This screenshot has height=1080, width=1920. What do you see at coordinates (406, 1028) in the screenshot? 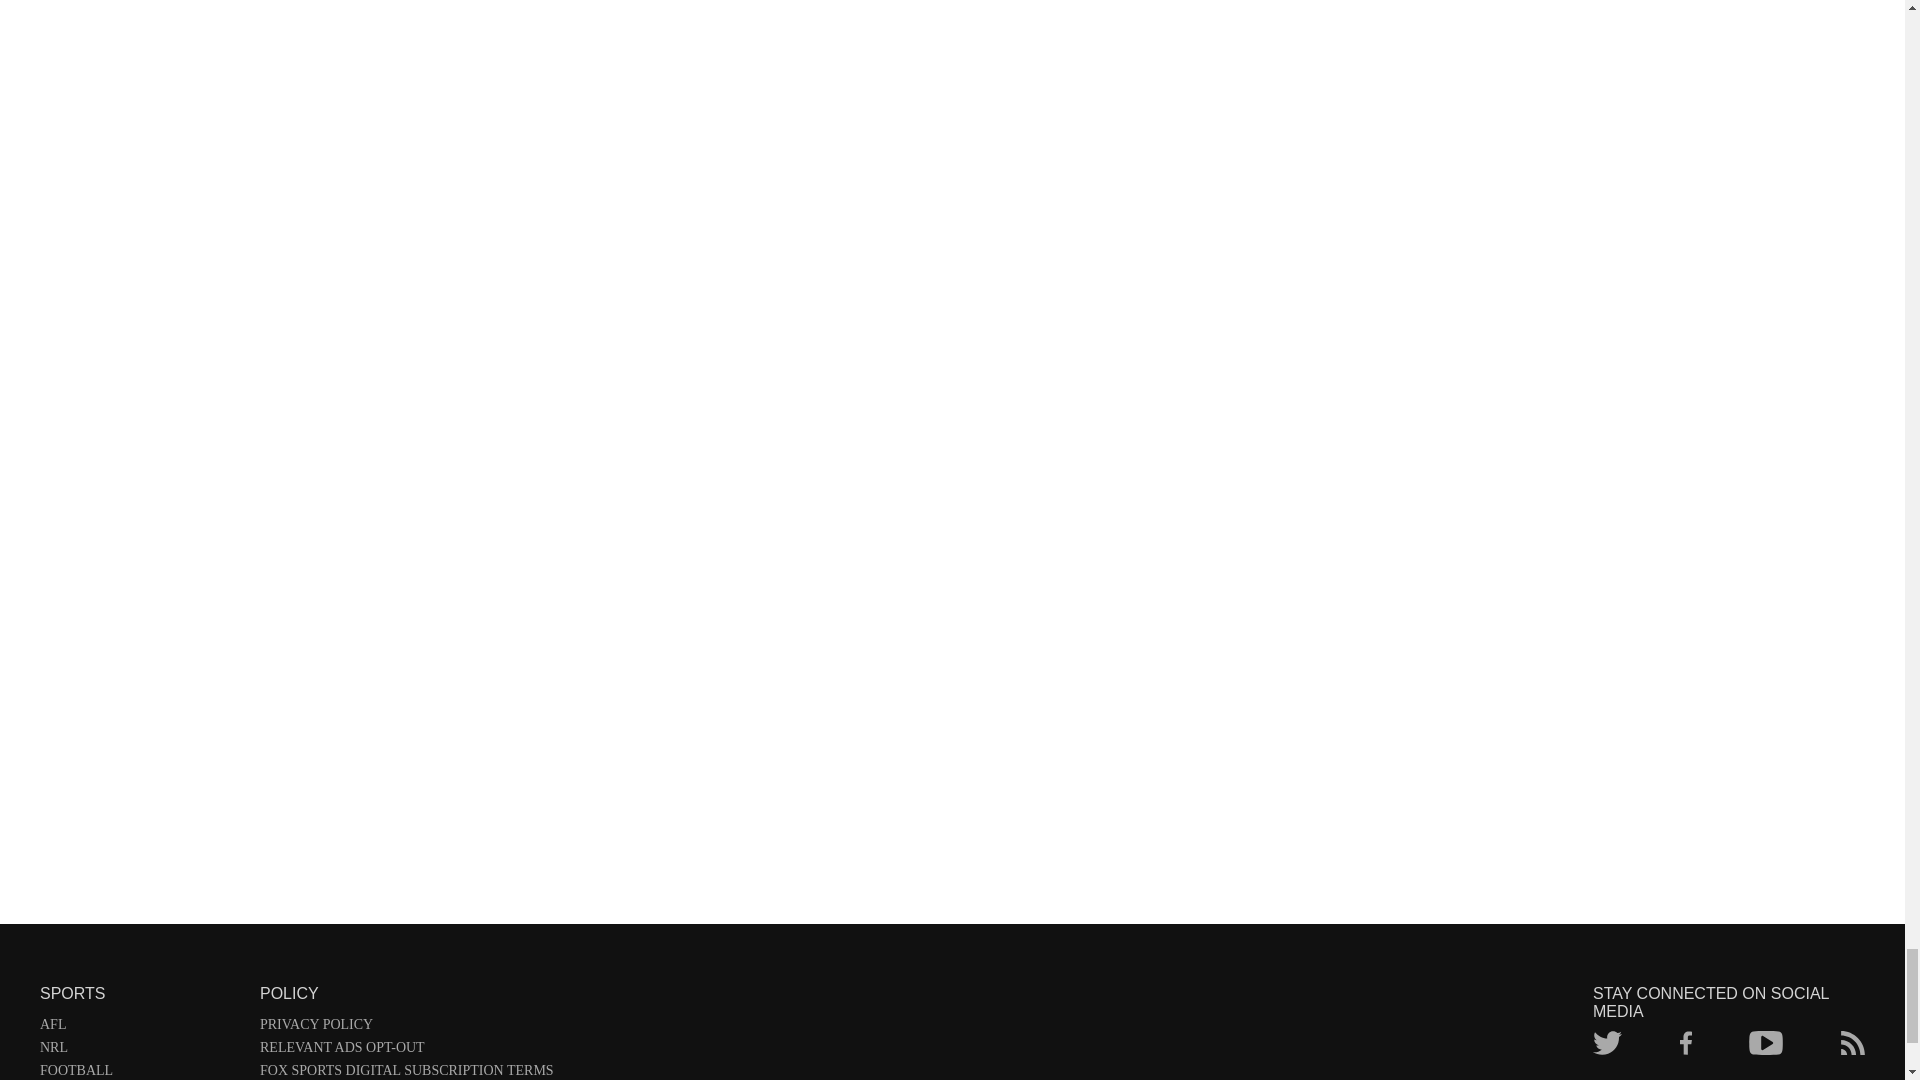
I see `PRIVACY POLICY` at bounding box center [406, 1028].